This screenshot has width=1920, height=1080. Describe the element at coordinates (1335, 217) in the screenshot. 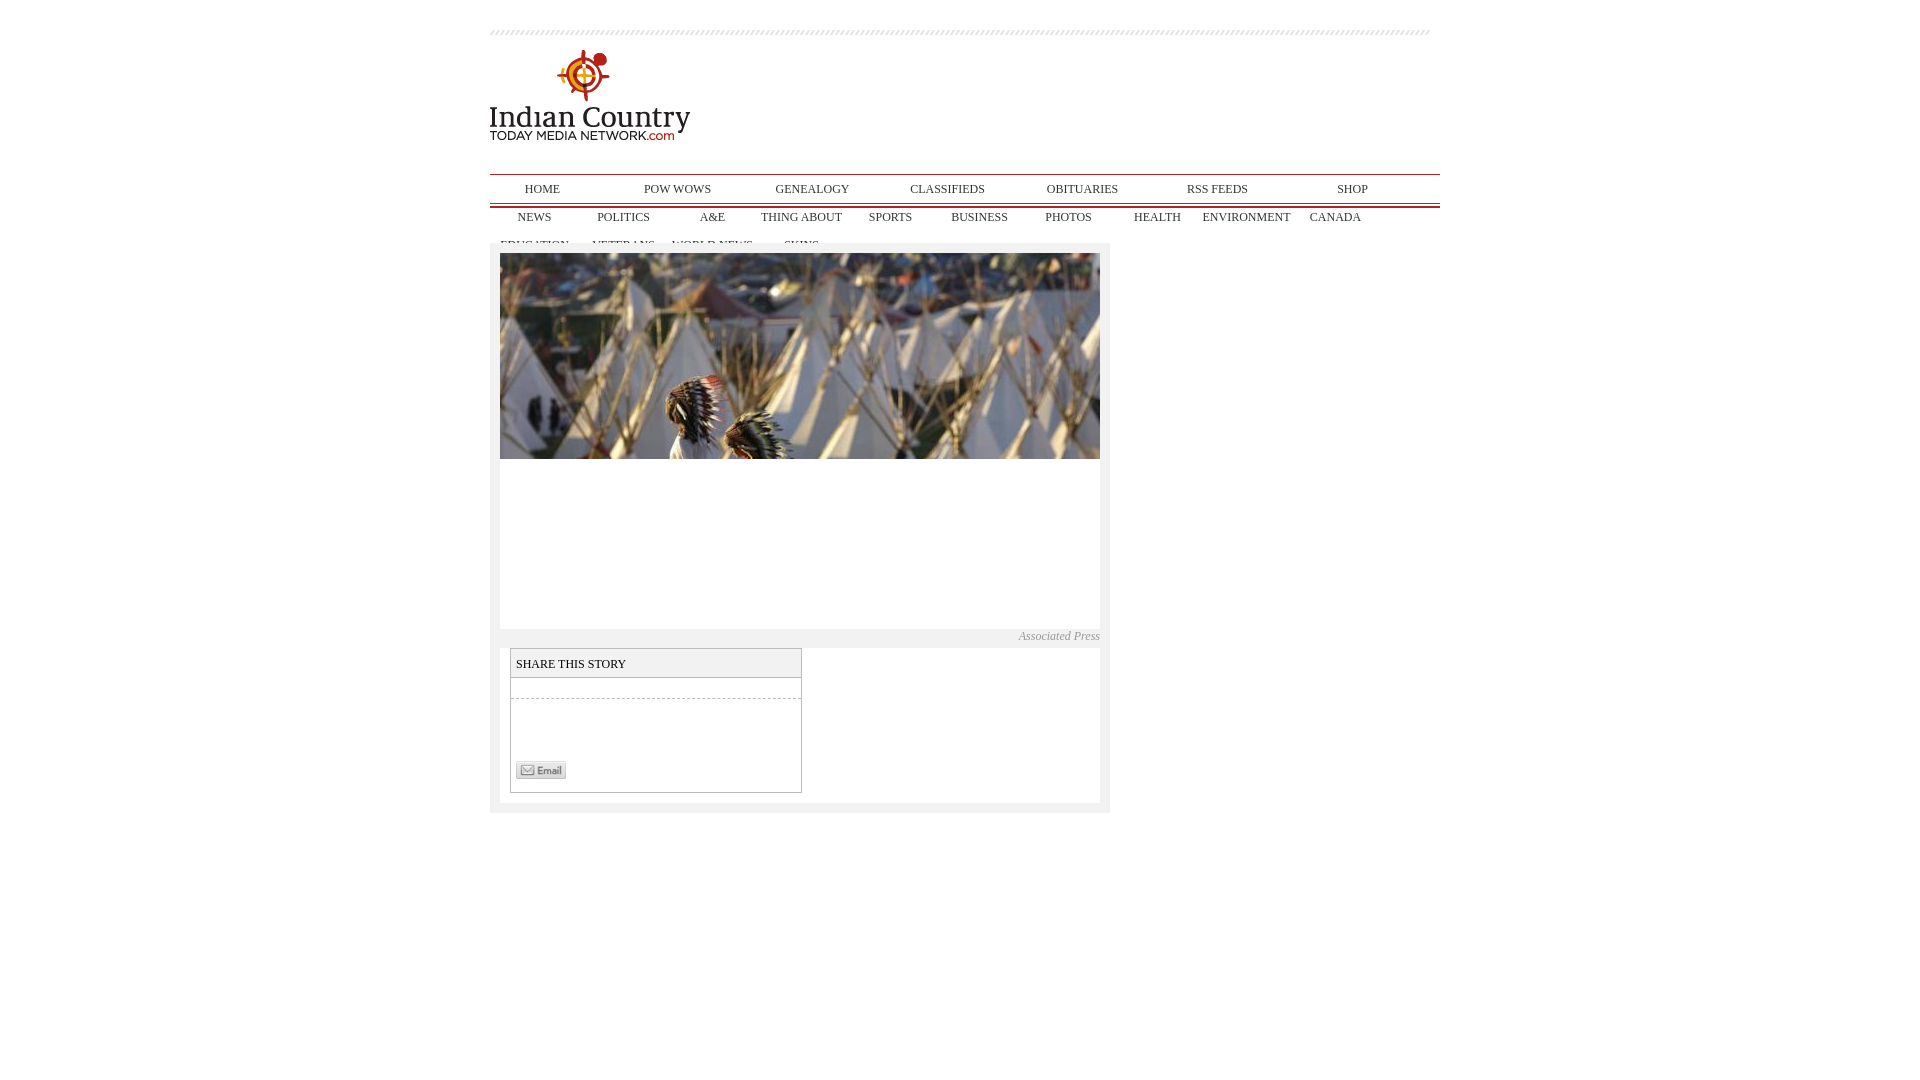

I see `CANADA` at that location.